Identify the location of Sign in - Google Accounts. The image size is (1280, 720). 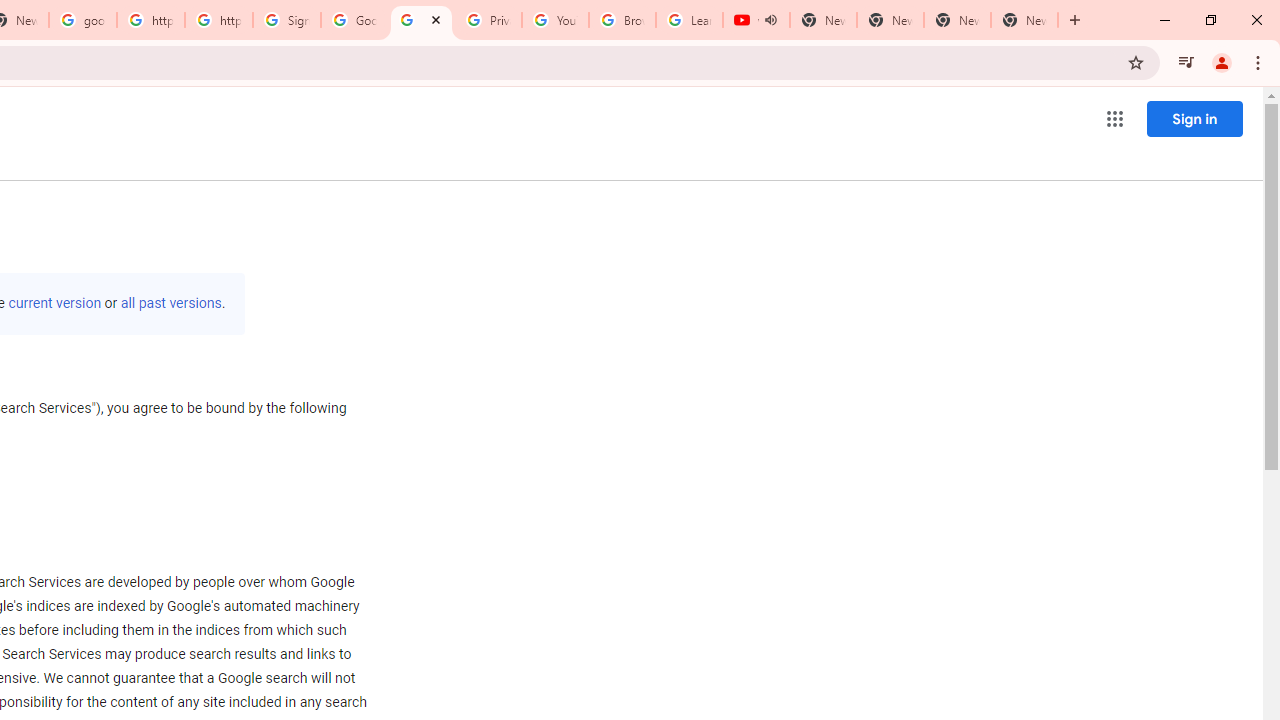
(287, 20).